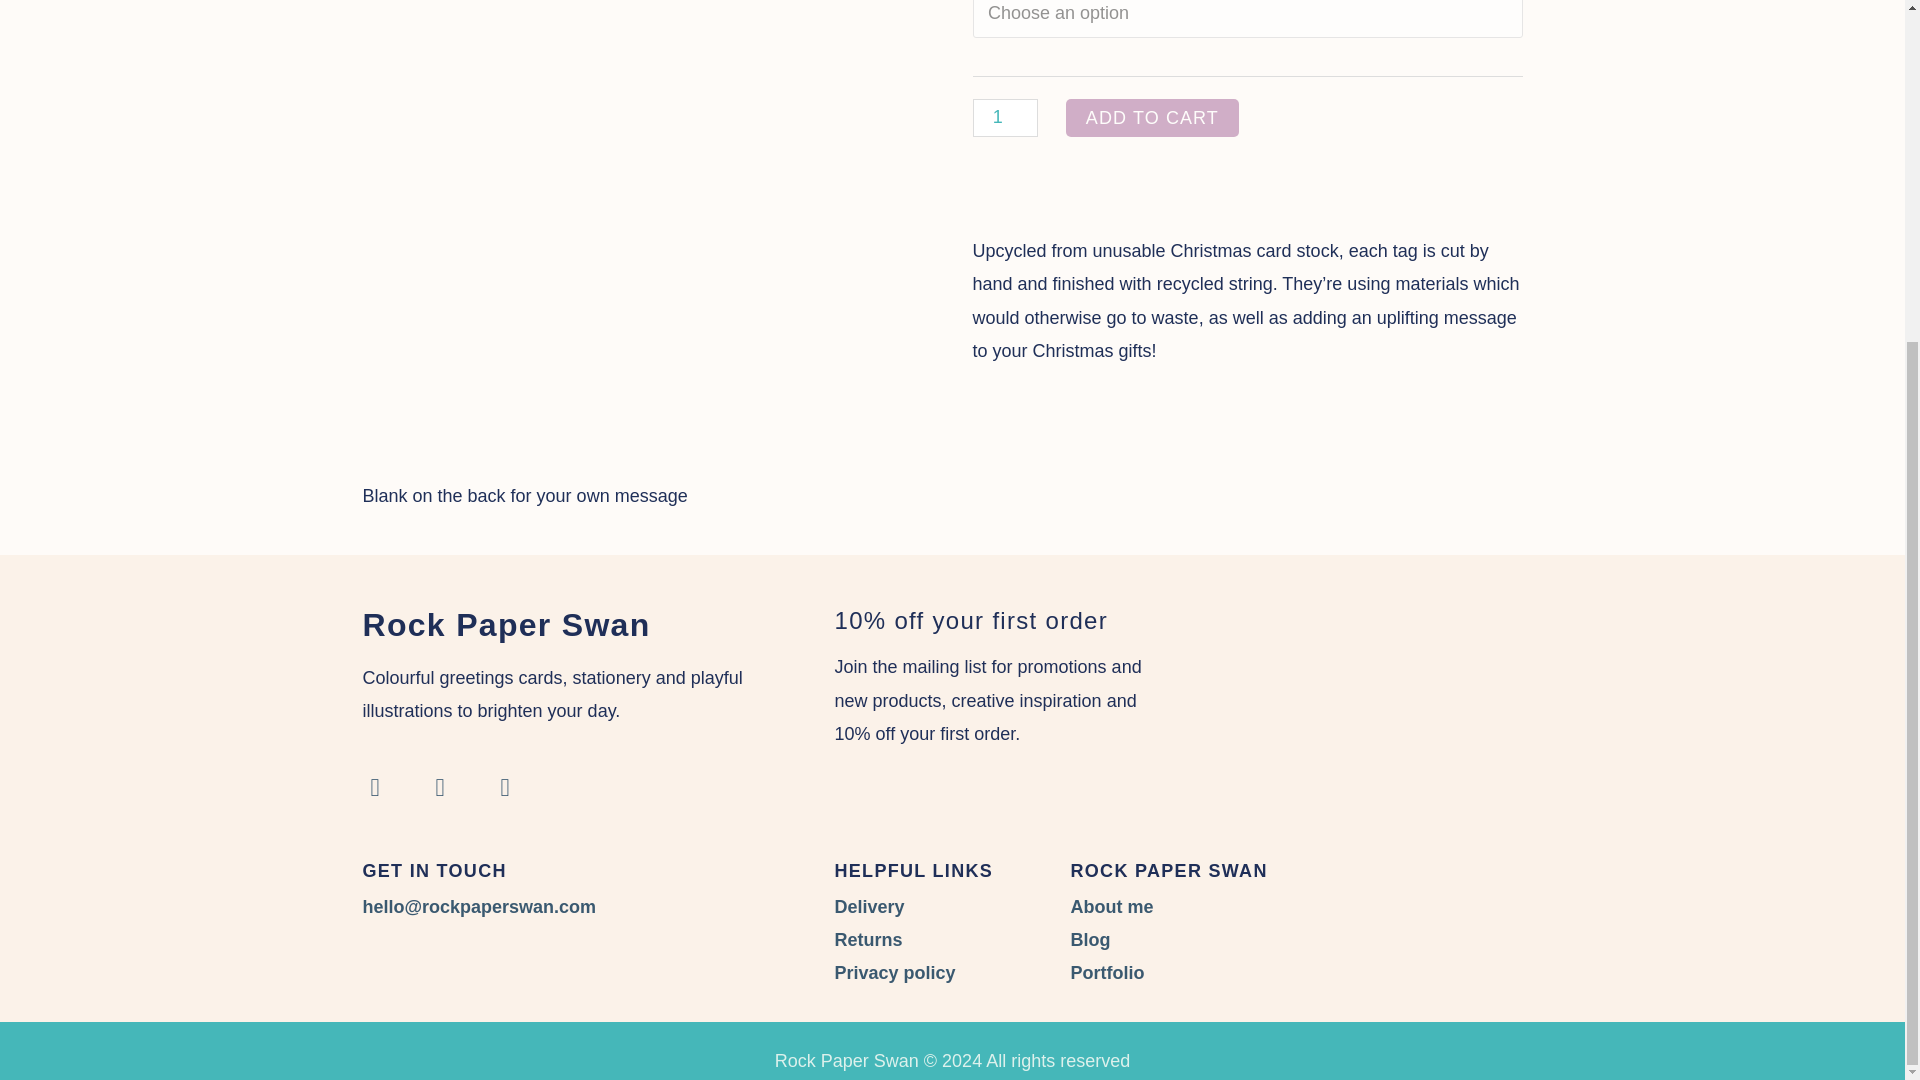 The height and width of the screenshot is (1080, 1920). What do you see at coordinates (1004, 118) in the screenshot?
I see `1` at bounding box center [1004, 118].